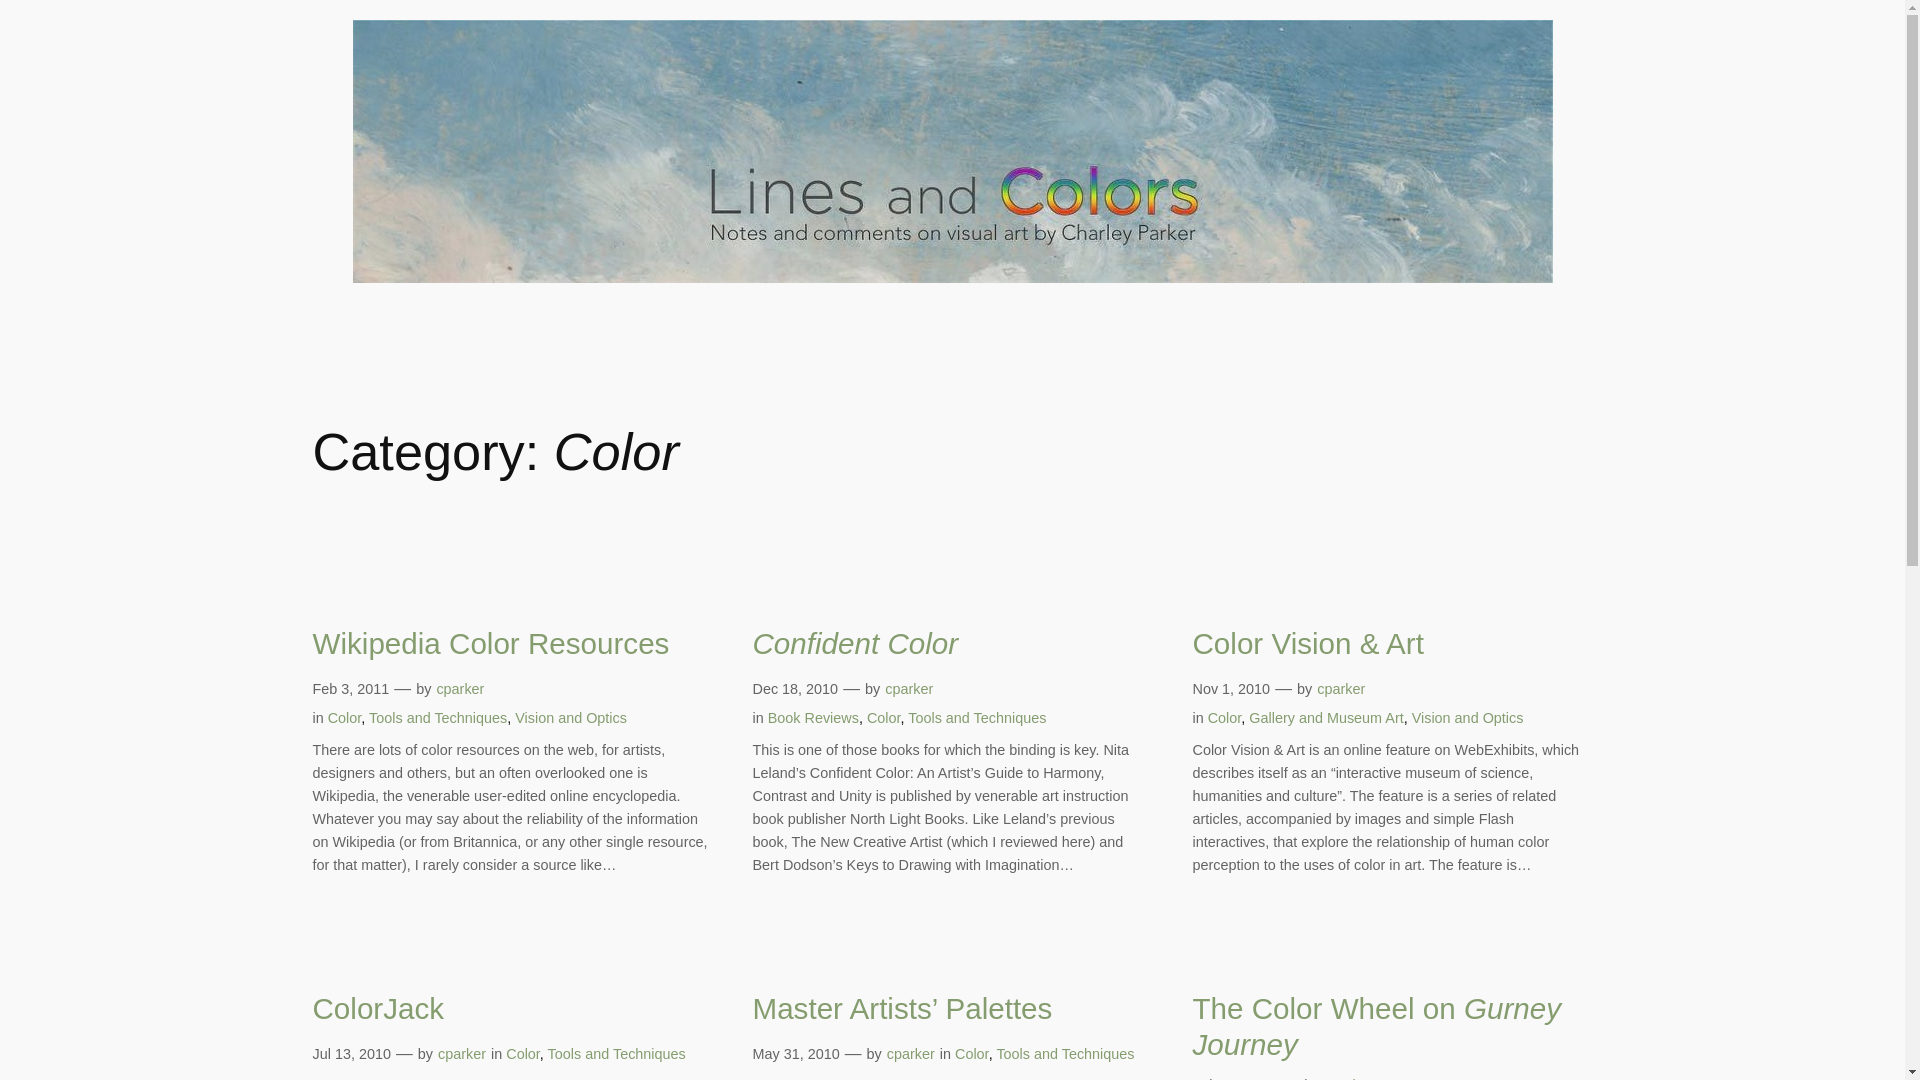  I want to click on cparker, so click(909, 688).